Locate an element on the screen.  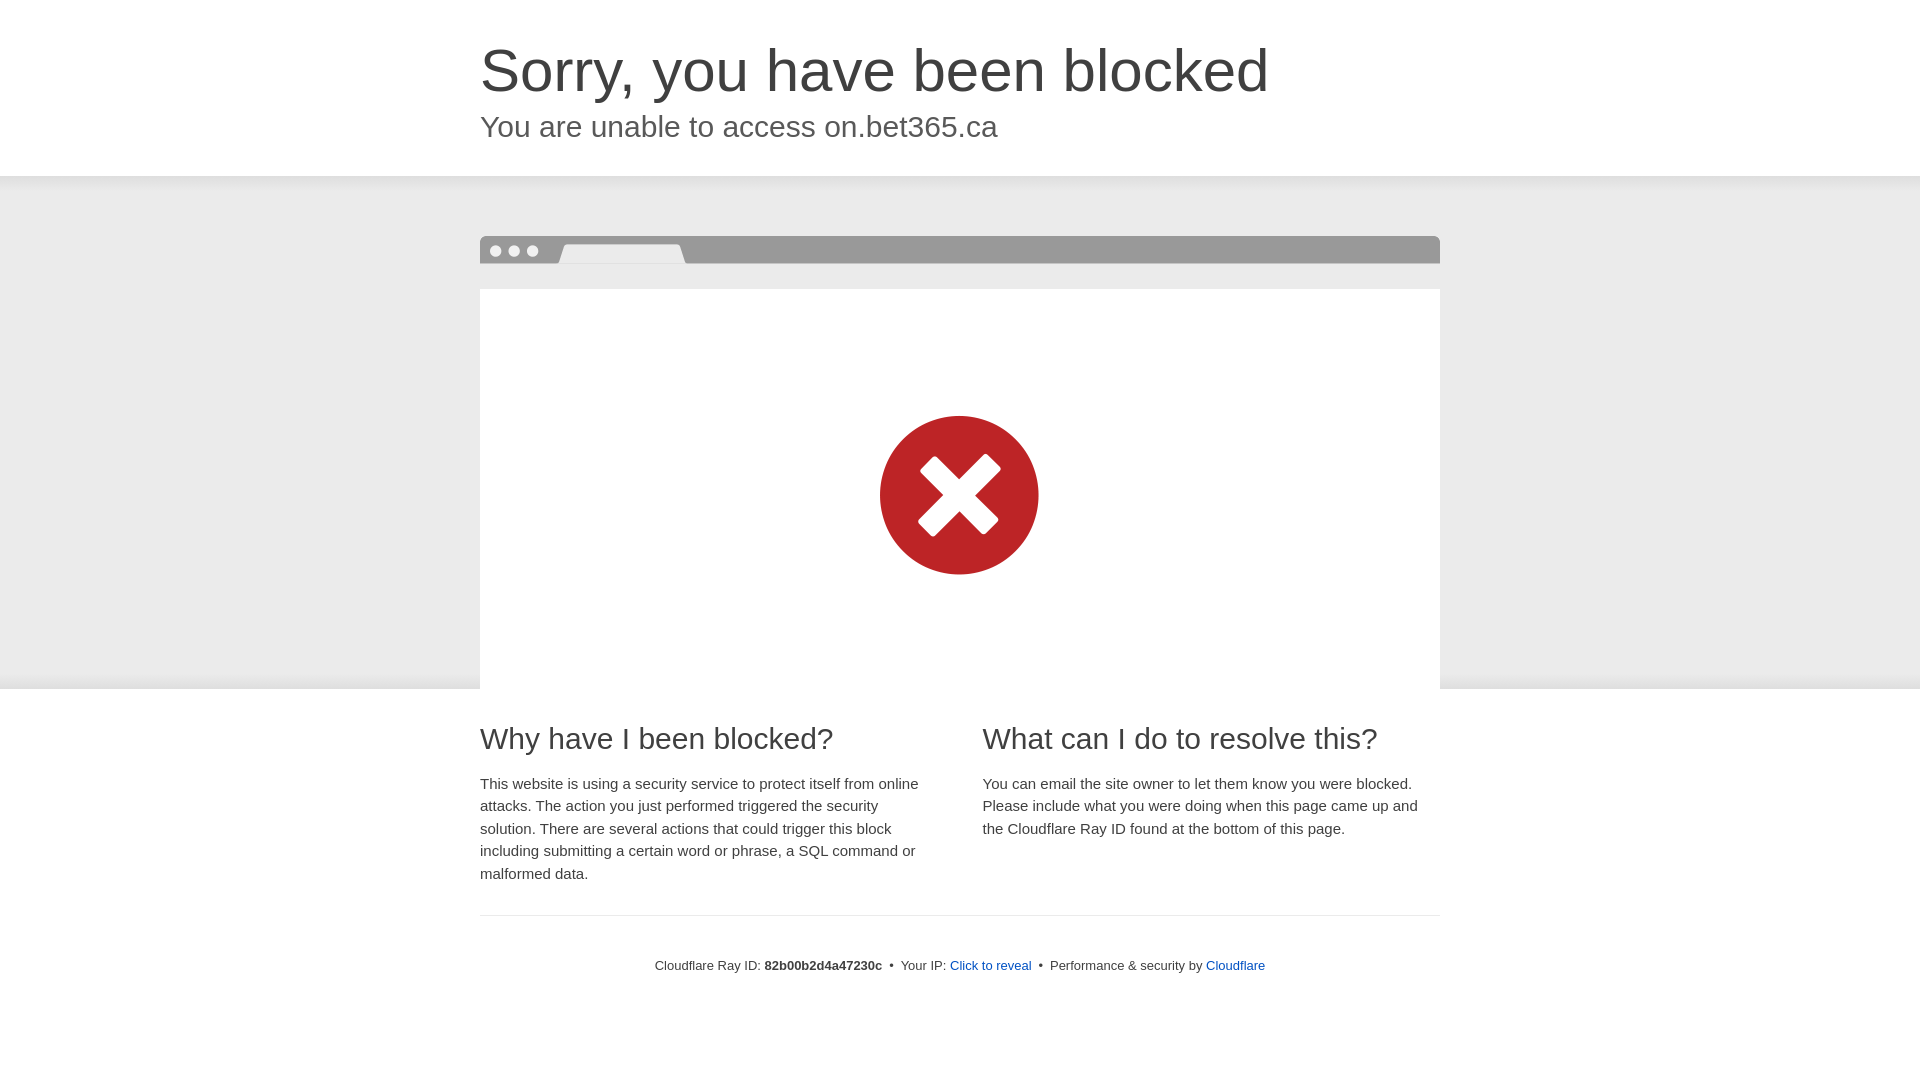
Cloudflare is located at coordinates (1236, 966).